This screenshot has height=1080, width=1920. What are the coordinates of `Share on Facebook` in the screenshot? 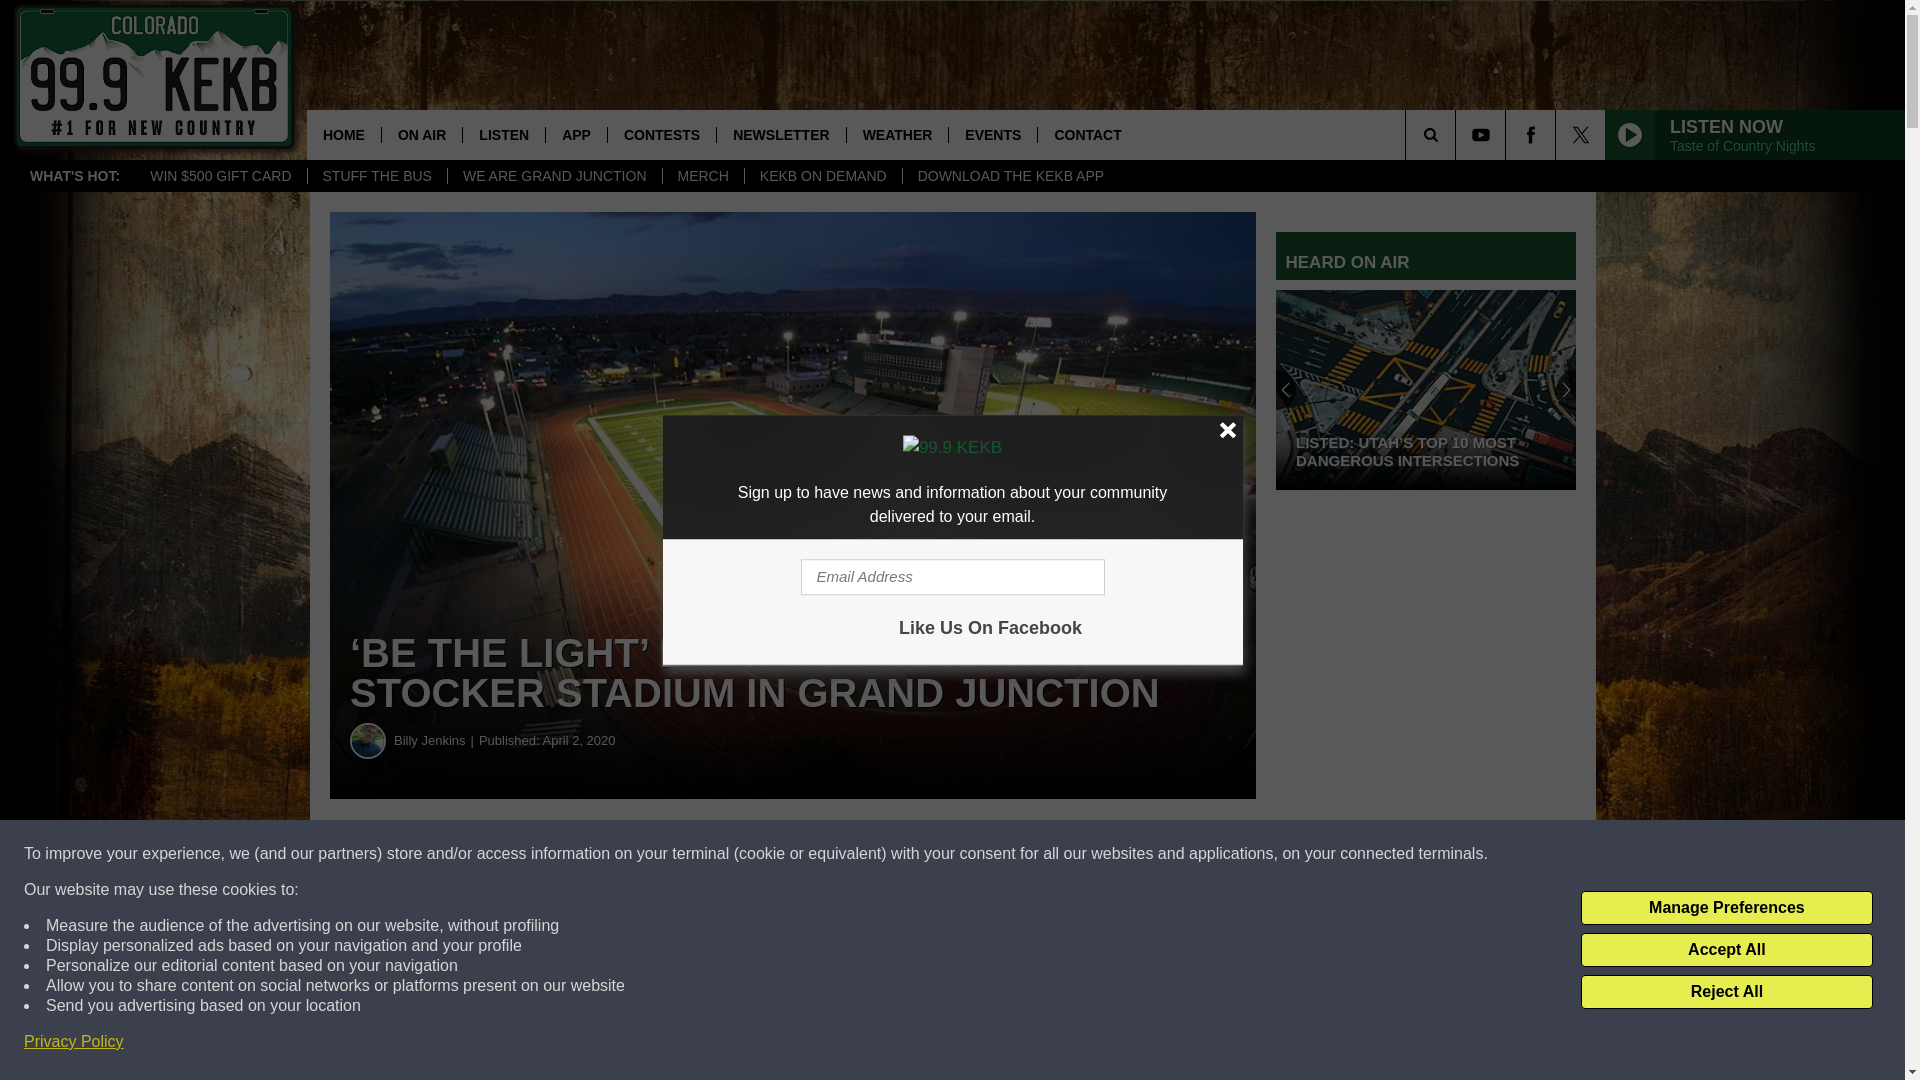 It's located at (608, 854).